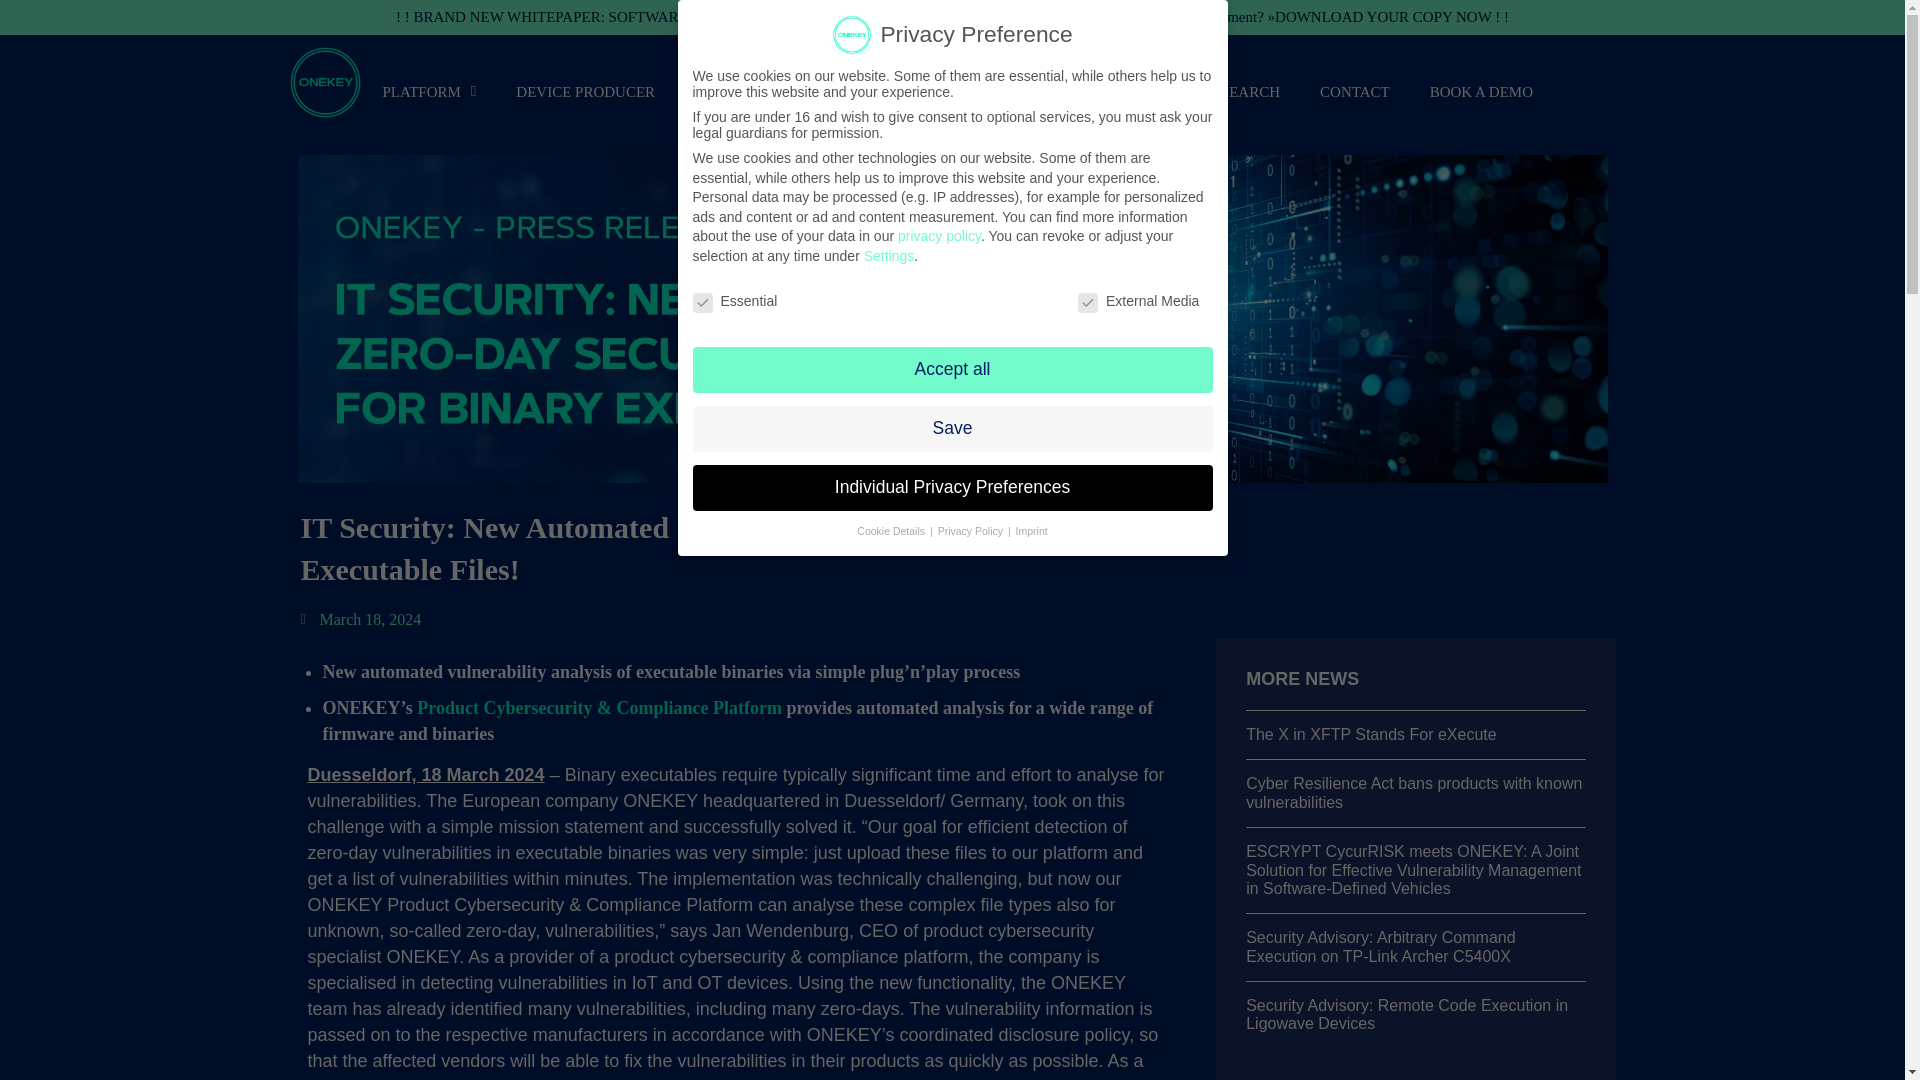  What do you see at coordinates (762, 91) in the screenshot?
I see `DEVICE OPERATOR` at bounding box center [762, 91].